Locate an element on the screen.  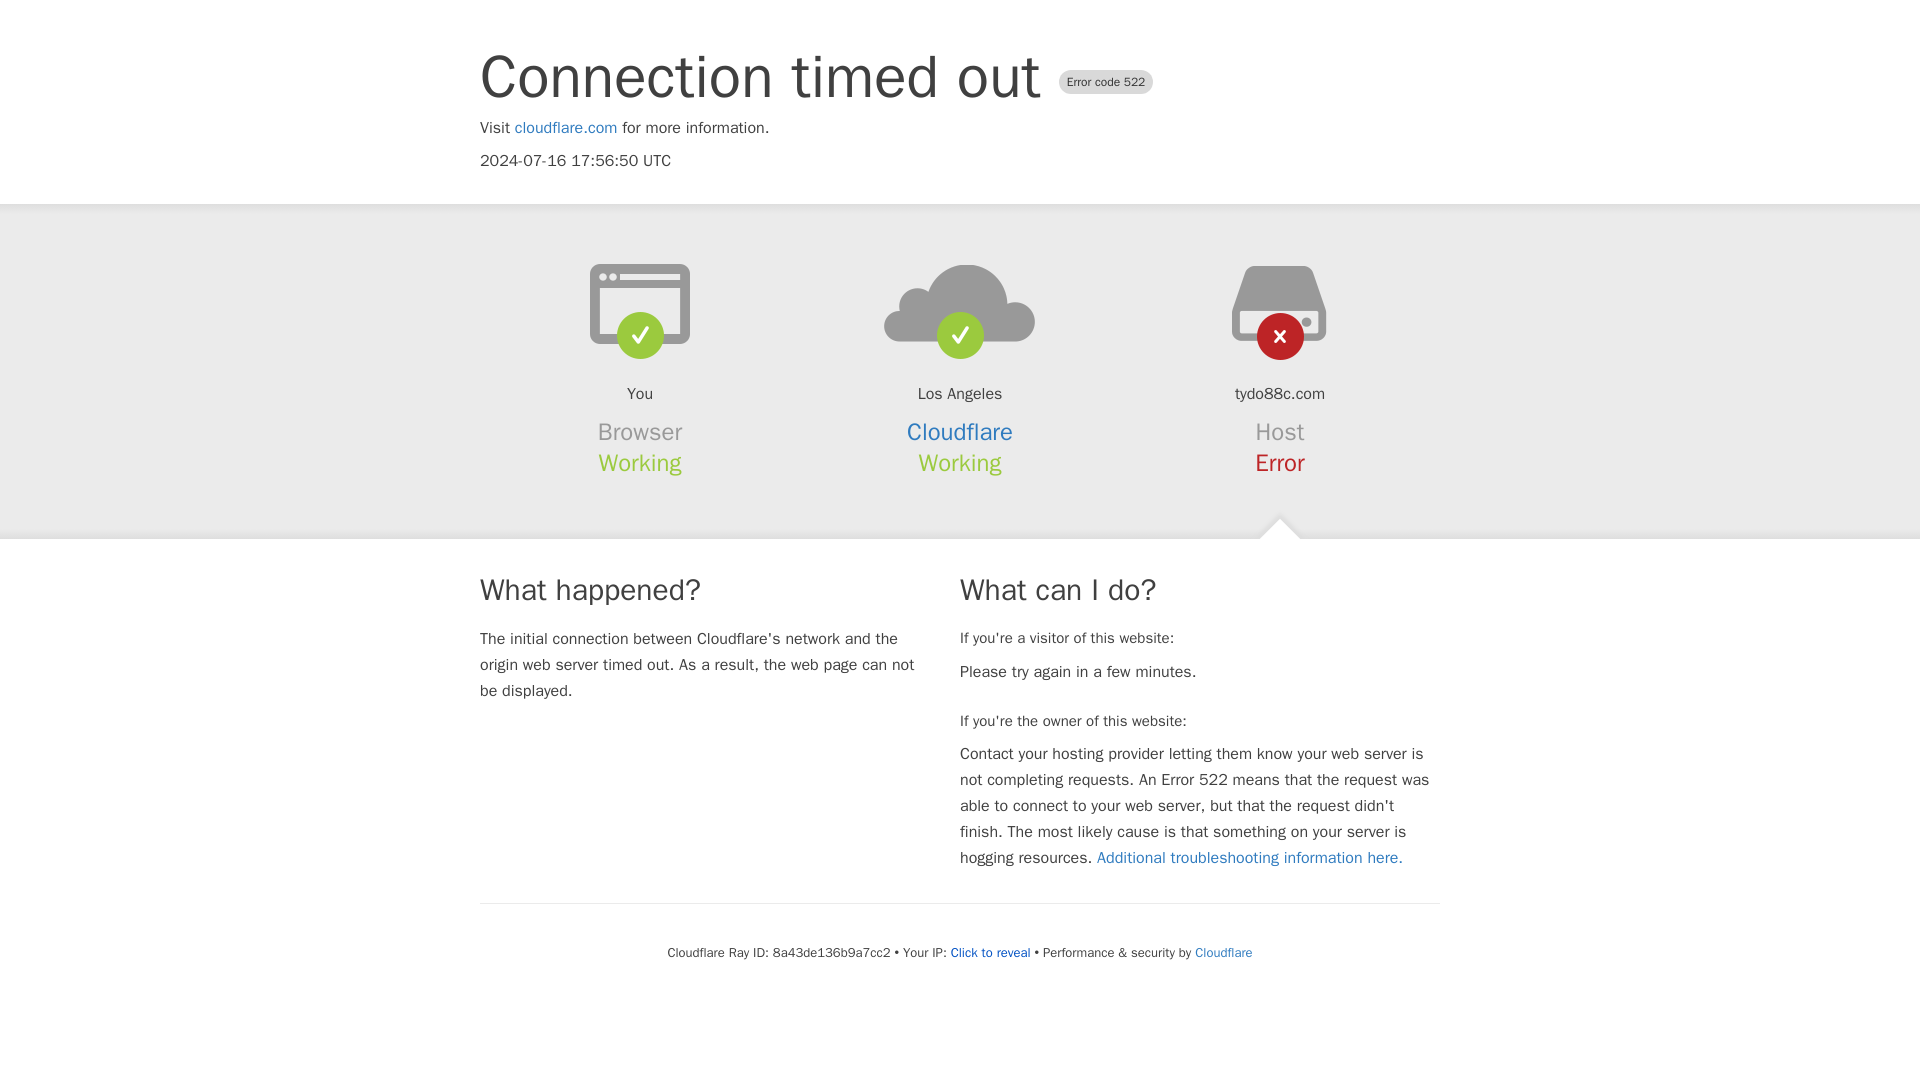
Click to reveal is located at coordinates (990, 952).